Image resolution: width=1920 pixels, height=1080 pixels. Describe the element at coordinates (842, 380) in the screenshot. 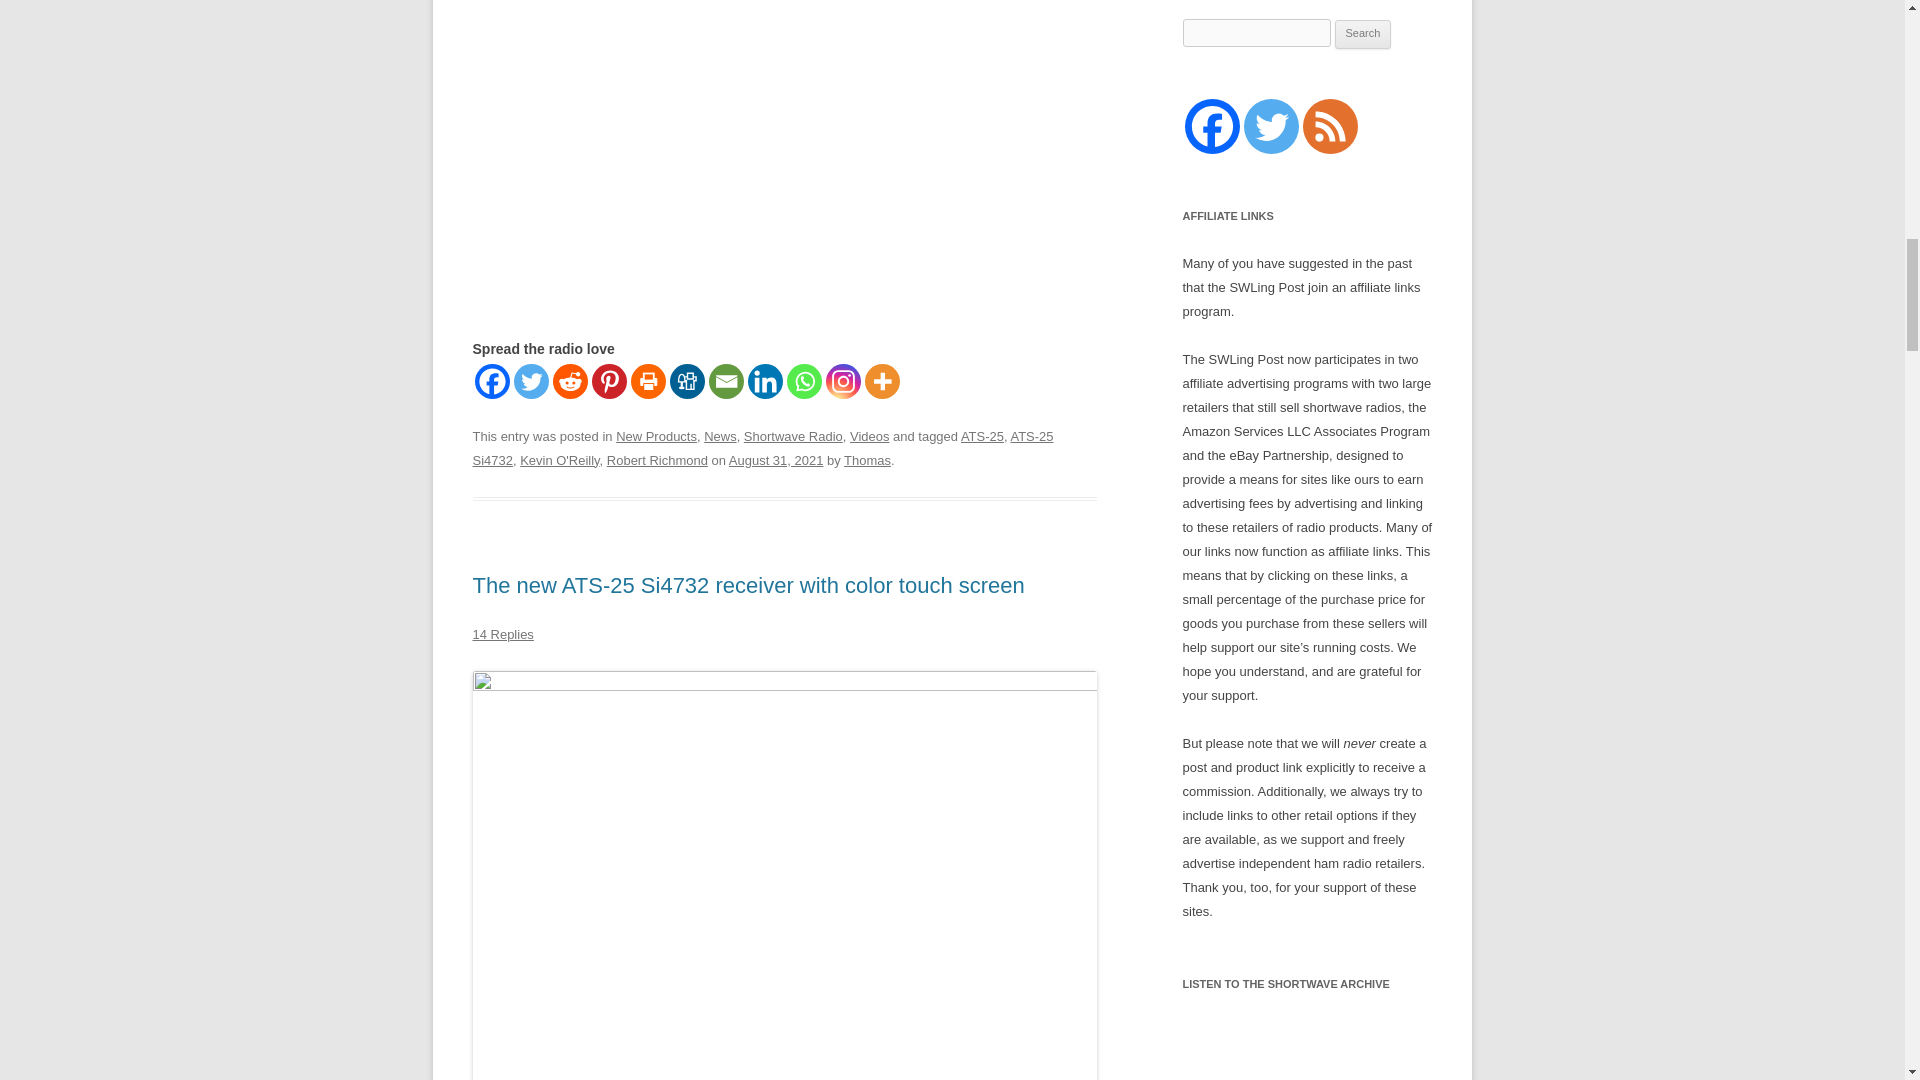

I see `Instagram` at that location.